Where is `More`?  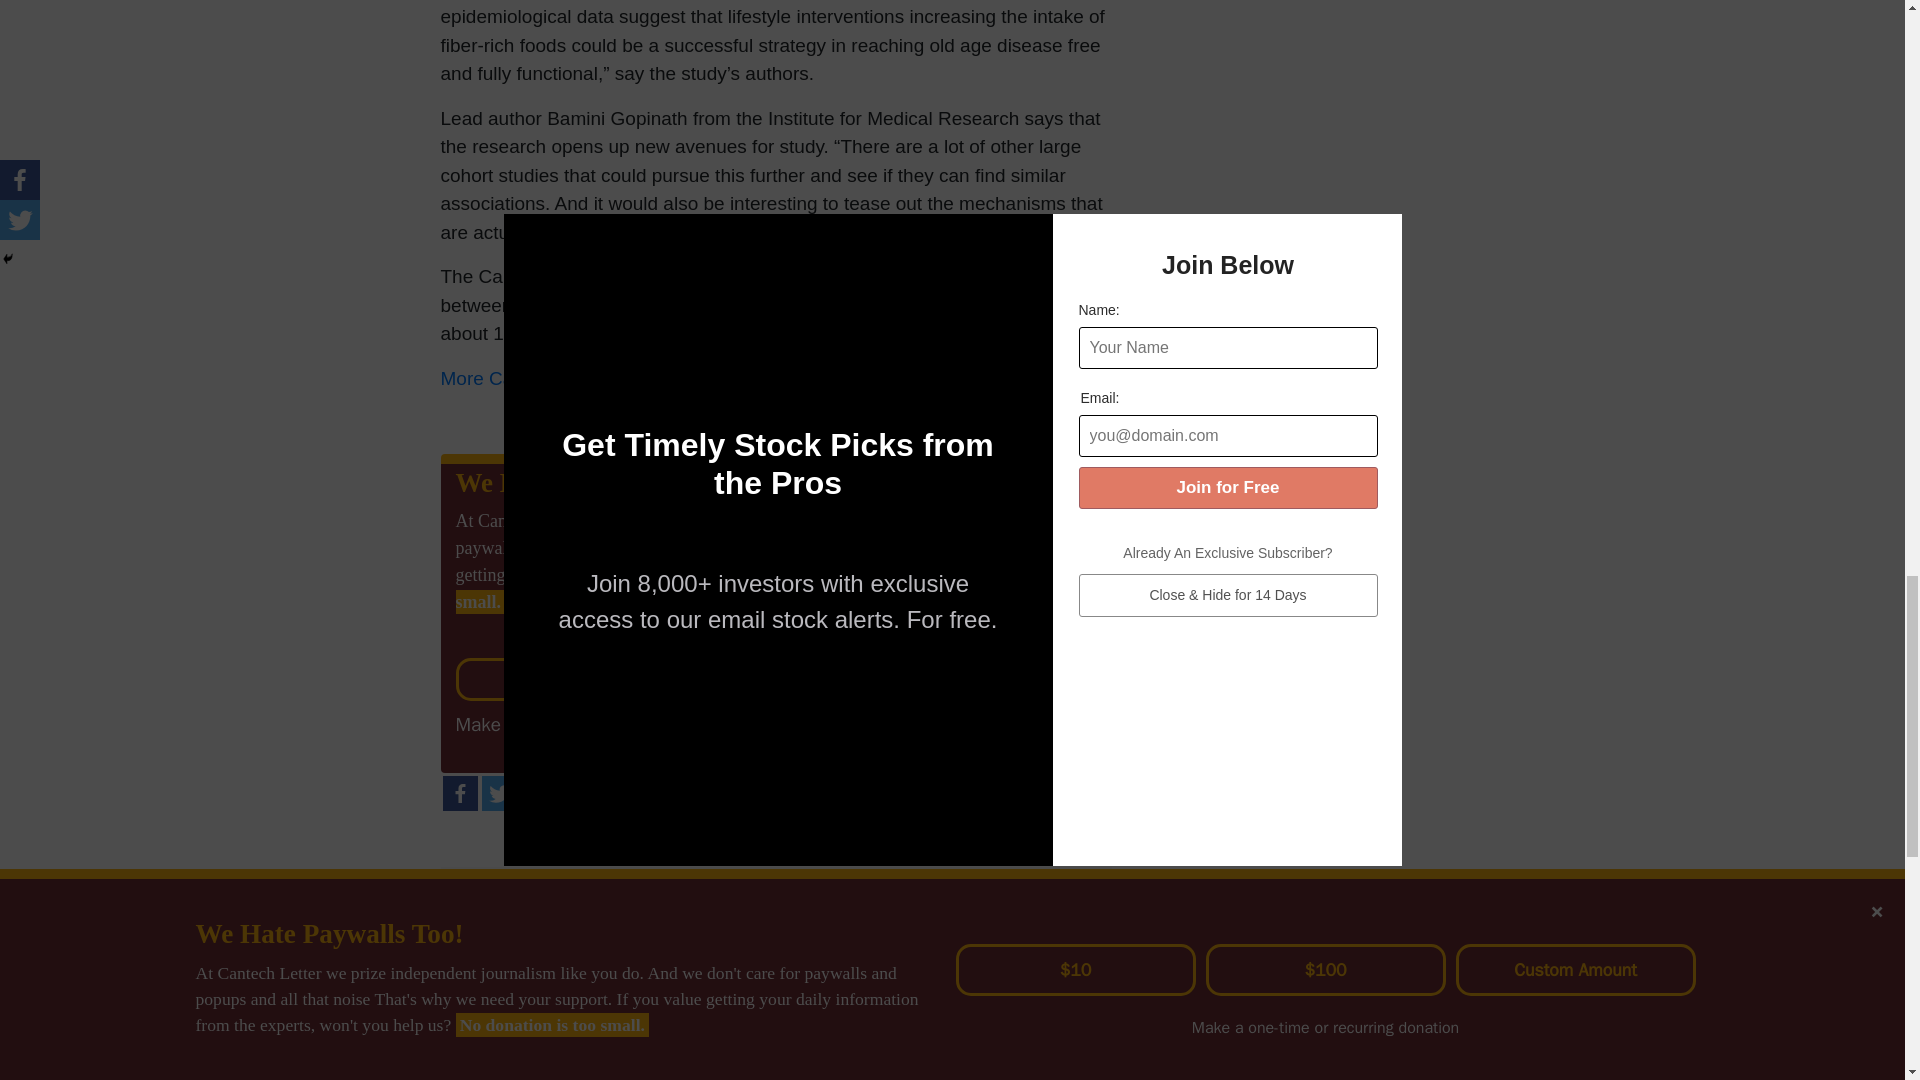
More is located at coordinates (537, 794).